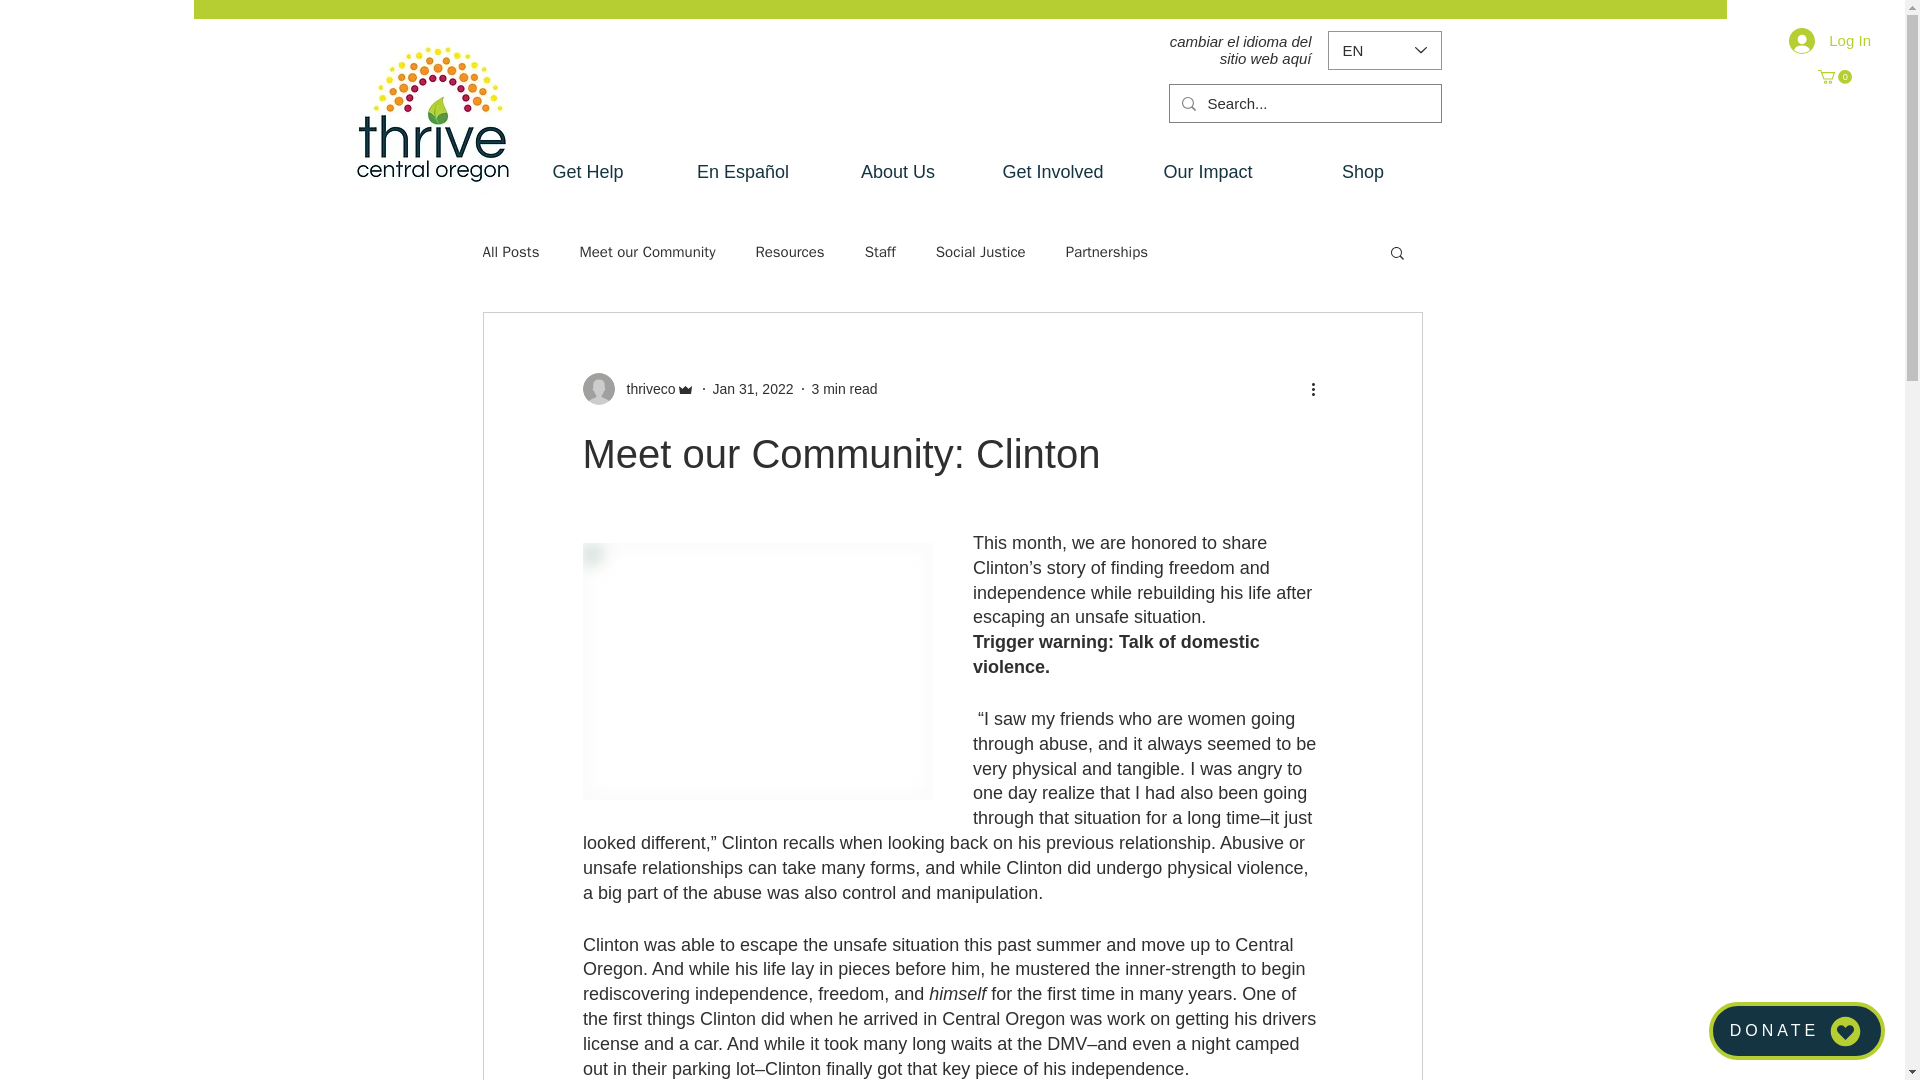 This screenshot has height=1080, width=1920. I want to click on thriveco, so click(644, 388).